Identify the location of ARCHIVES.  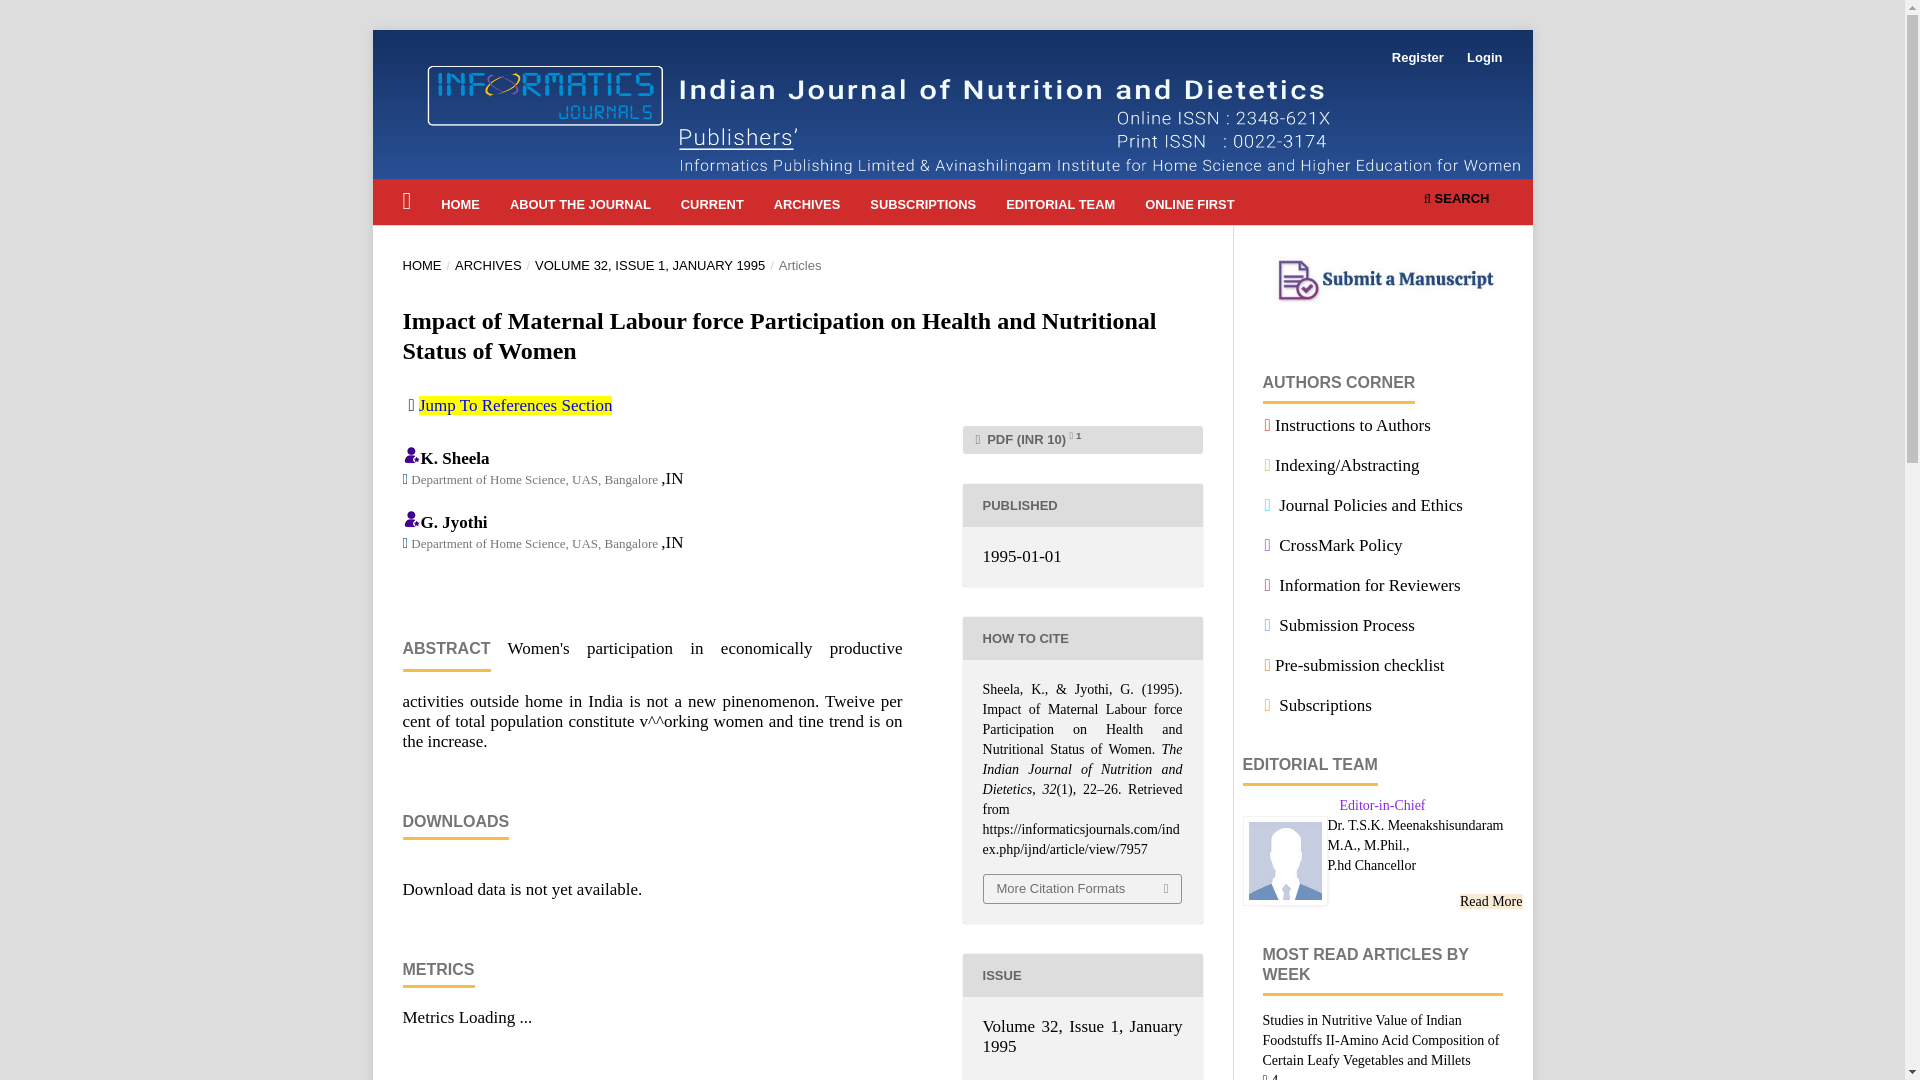
(806, 207).